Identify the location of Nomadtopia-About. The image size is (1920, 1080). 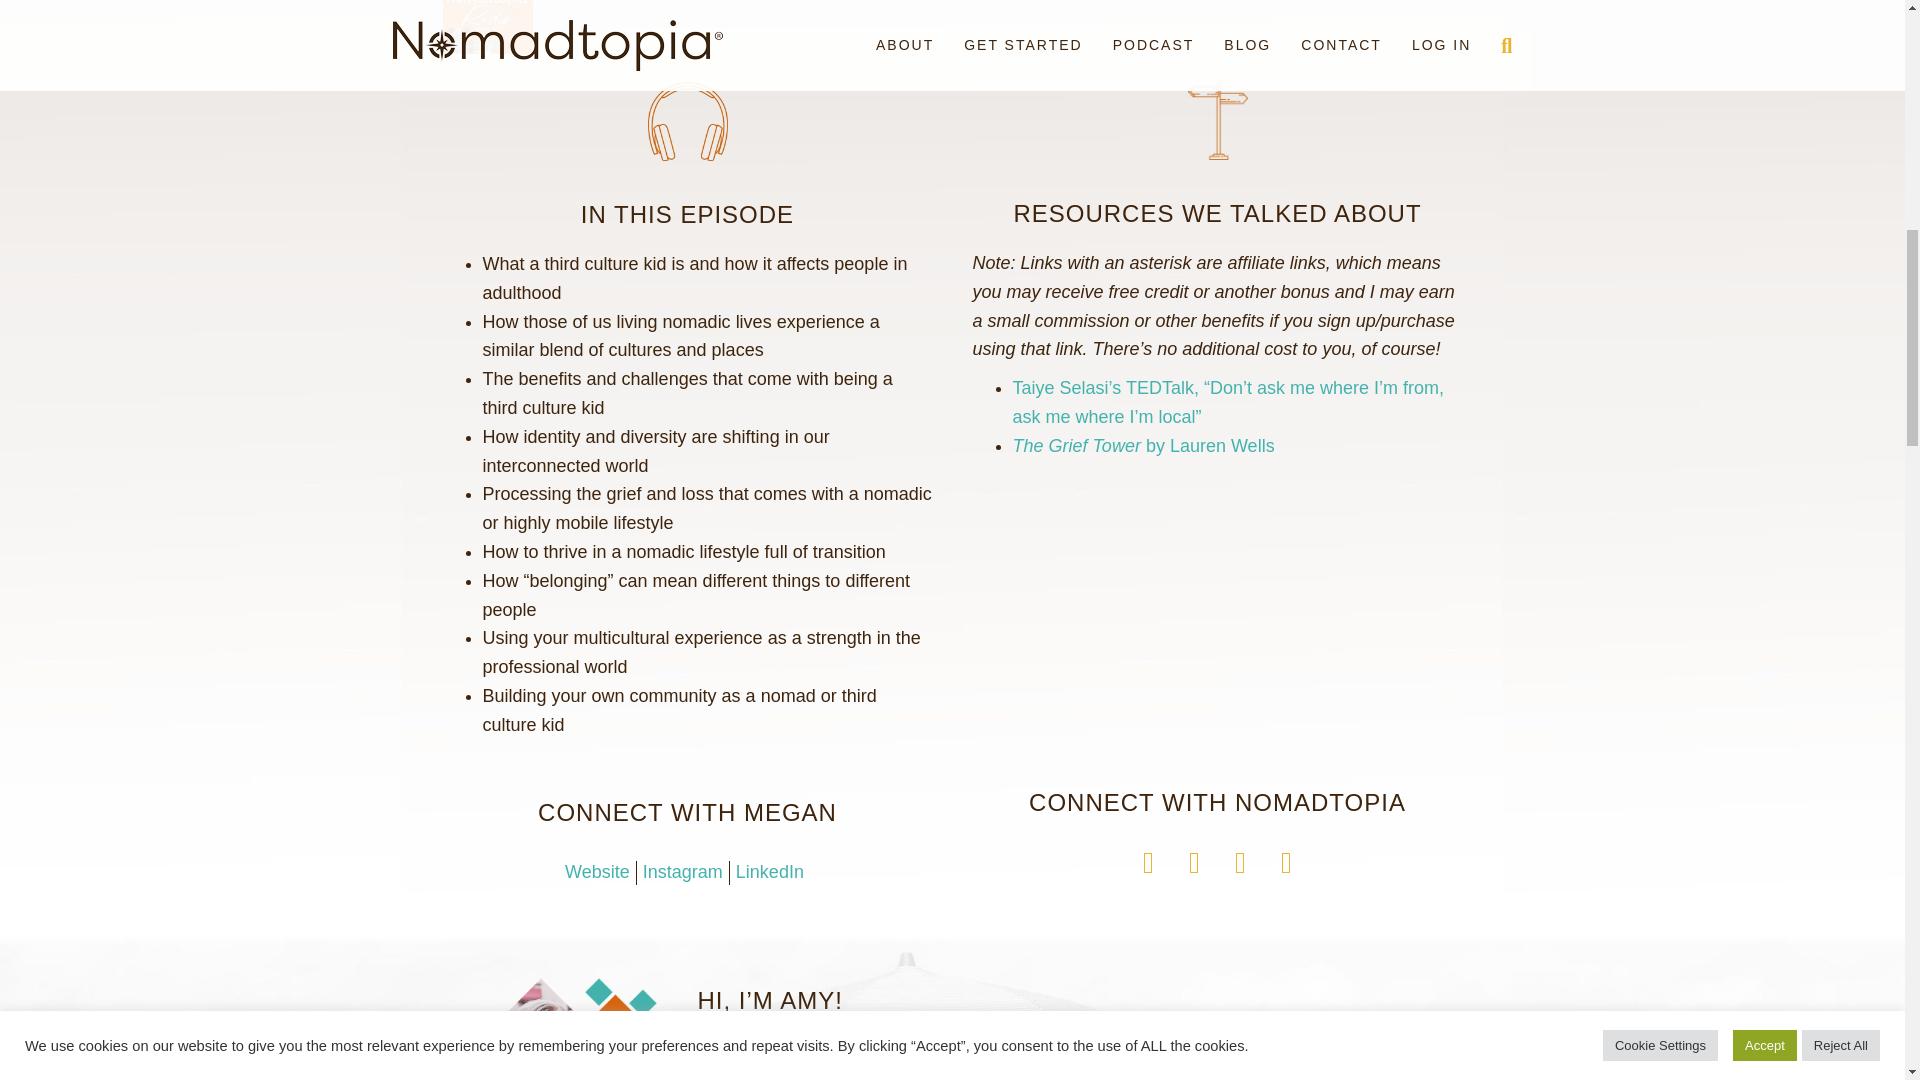
(539, 1028).